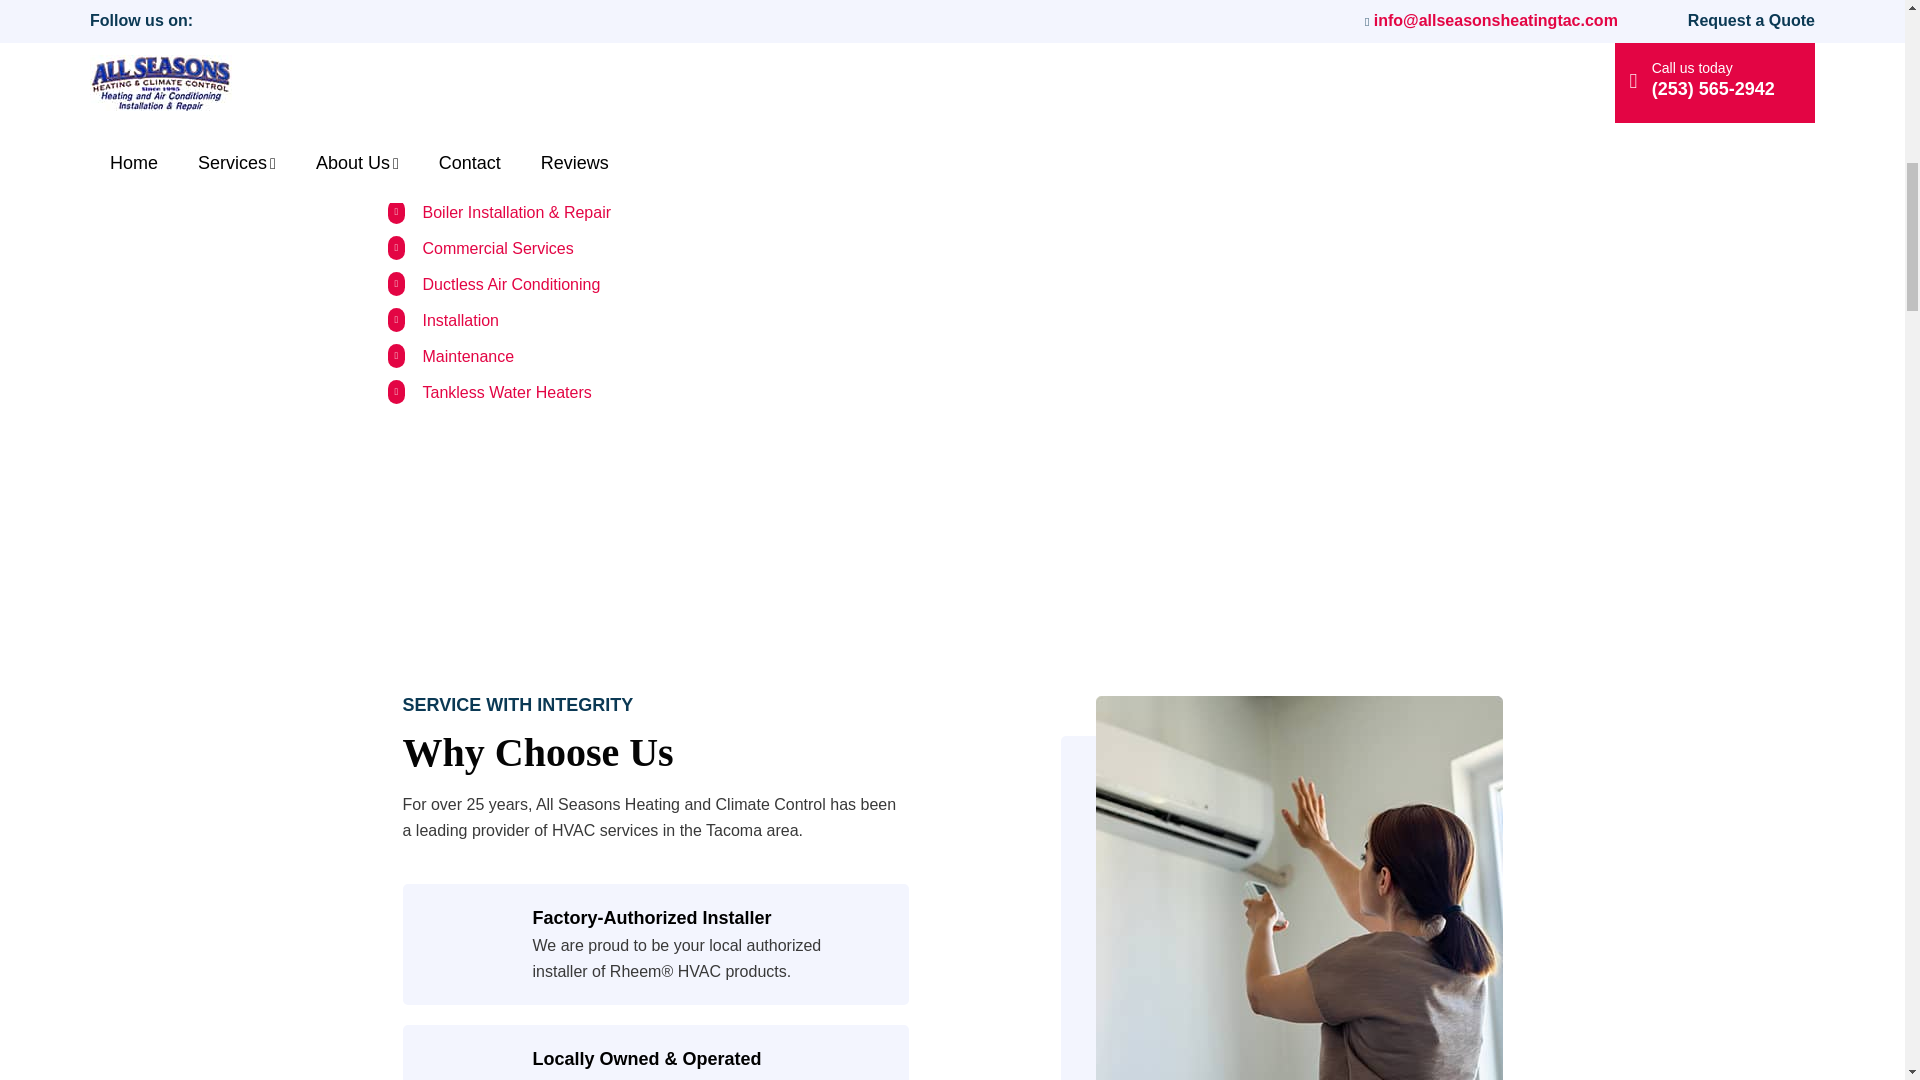 The image size is (1920, 1080). I want to click on Home, so click(408, 68).